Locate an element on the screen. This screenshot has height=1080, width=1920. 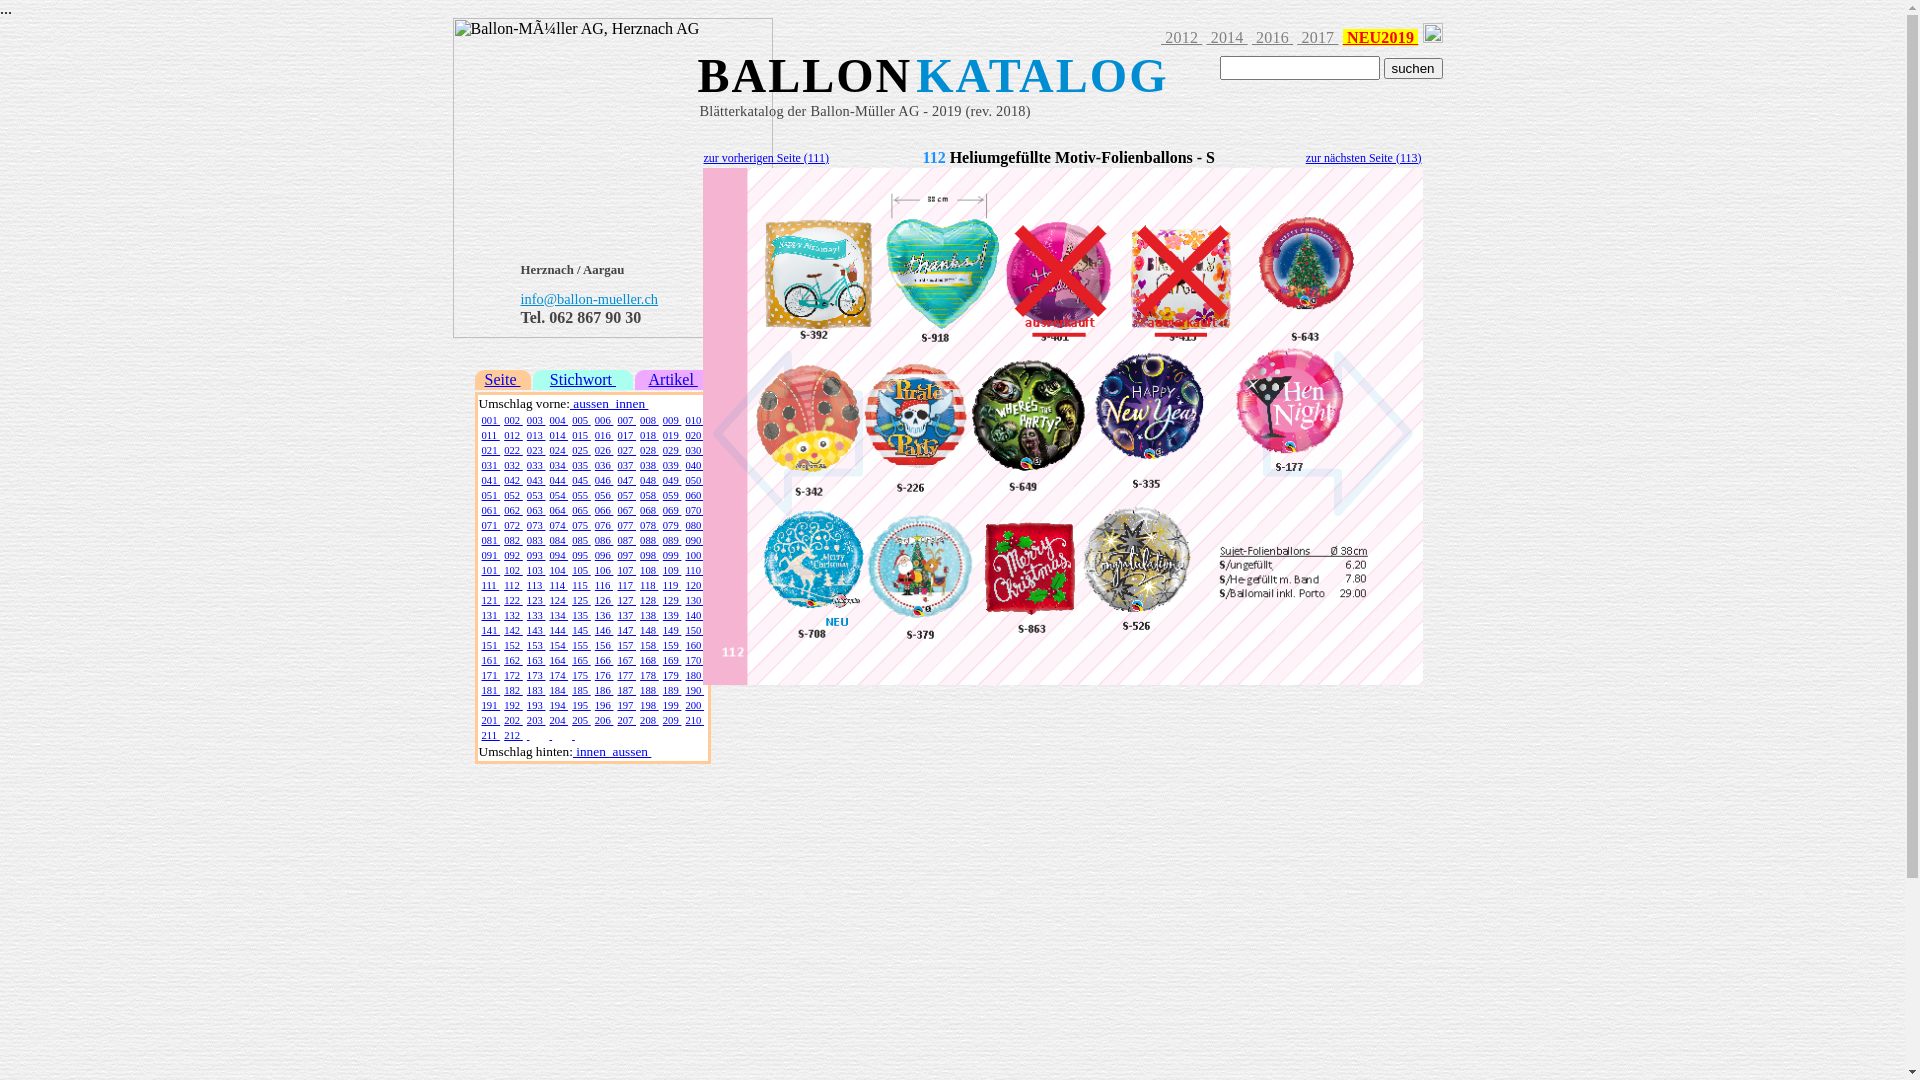
 2014  is located at coordinates (1226, 38).